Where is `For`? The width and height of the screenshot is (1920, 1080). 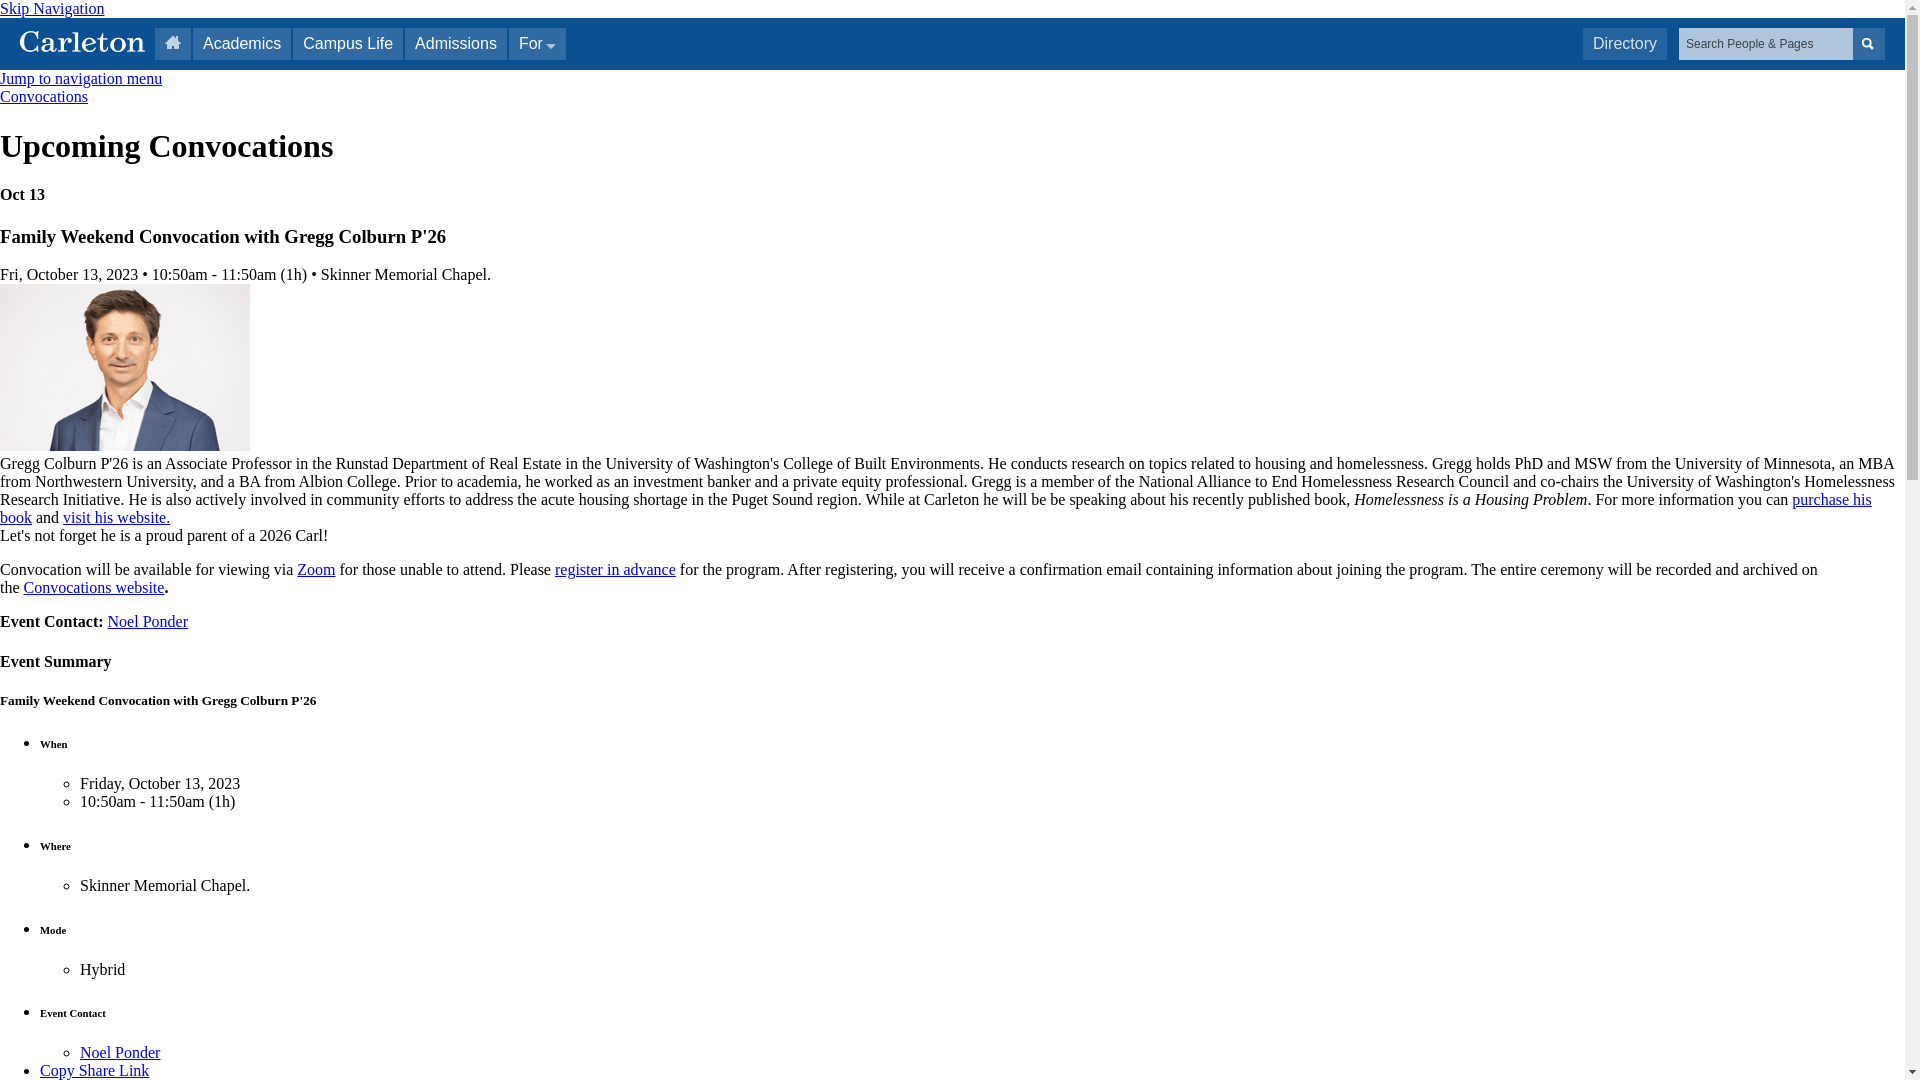 For is located at coordinates (537, 44).